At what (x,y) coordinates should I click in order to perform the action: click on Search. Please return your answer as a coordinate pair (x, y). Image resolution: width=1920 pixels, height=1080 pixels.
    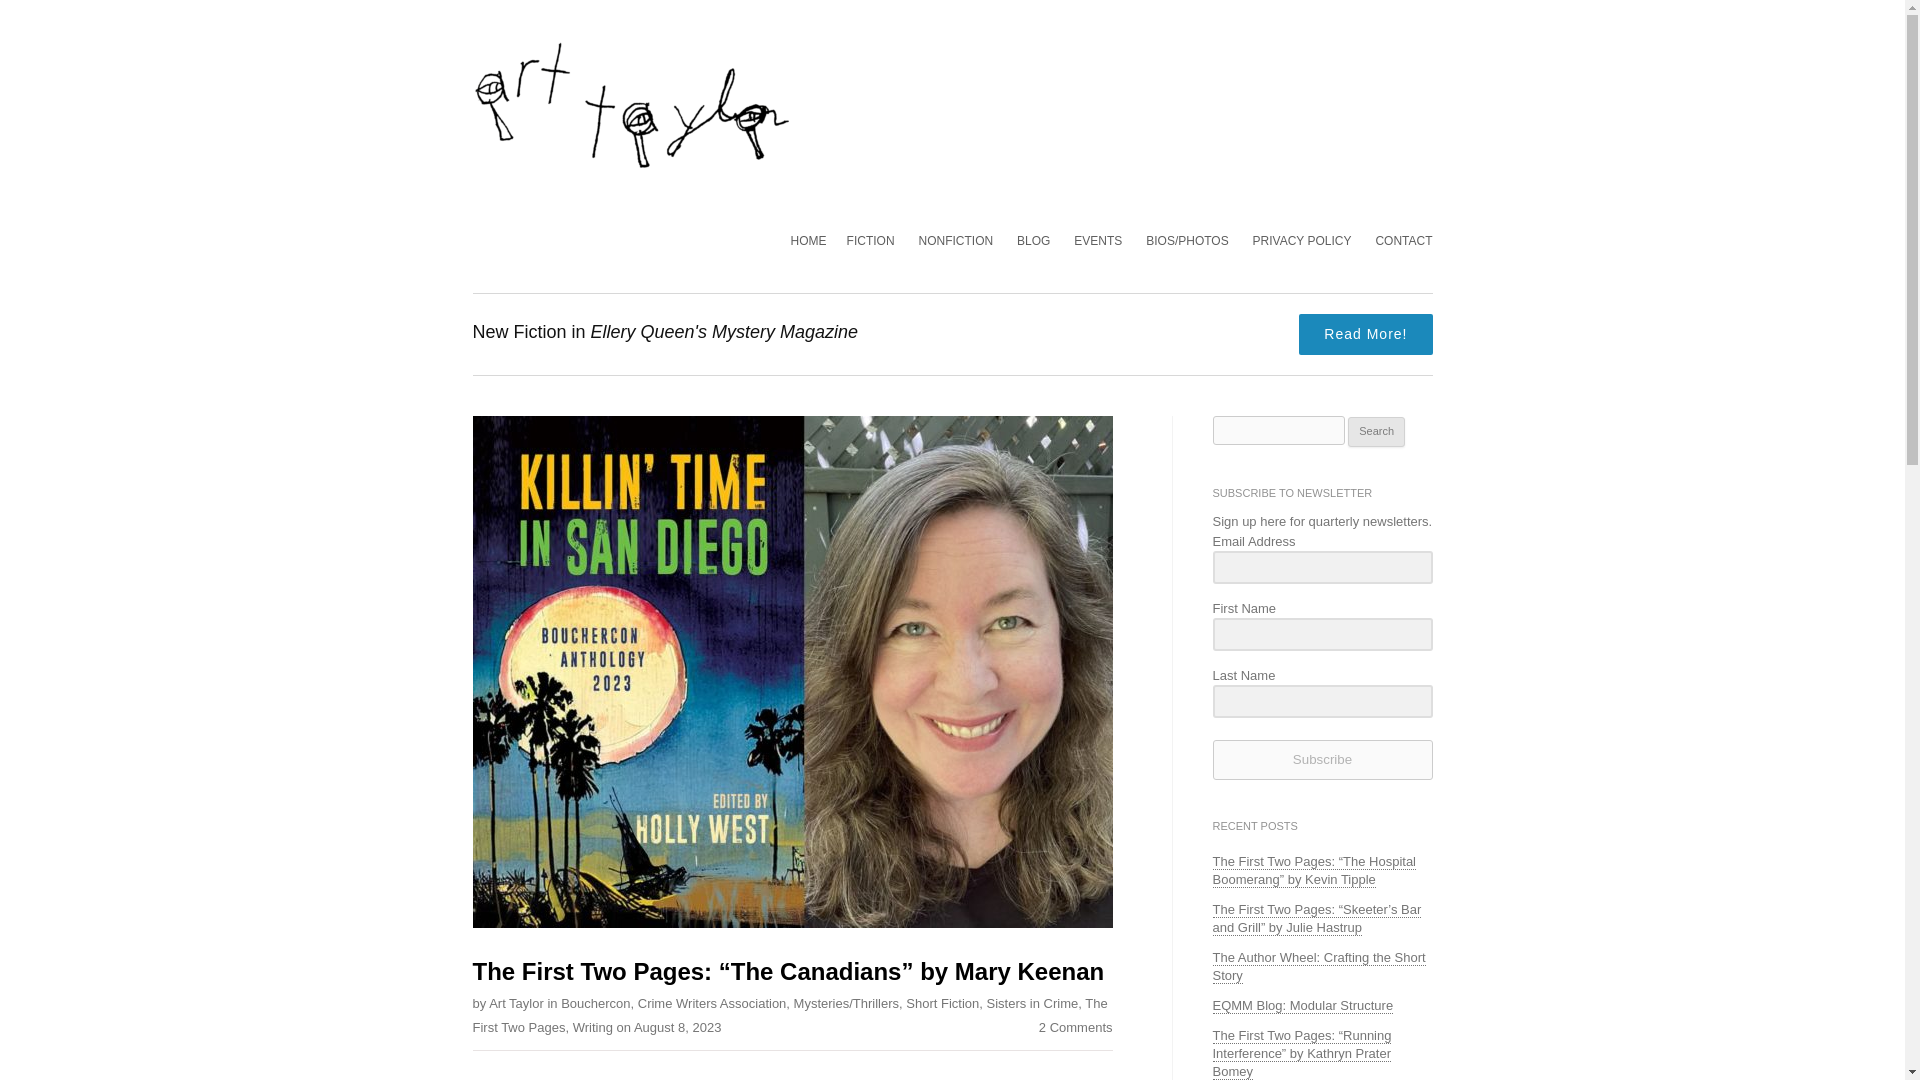
    Looking at the image, I should click on (1376, 432).